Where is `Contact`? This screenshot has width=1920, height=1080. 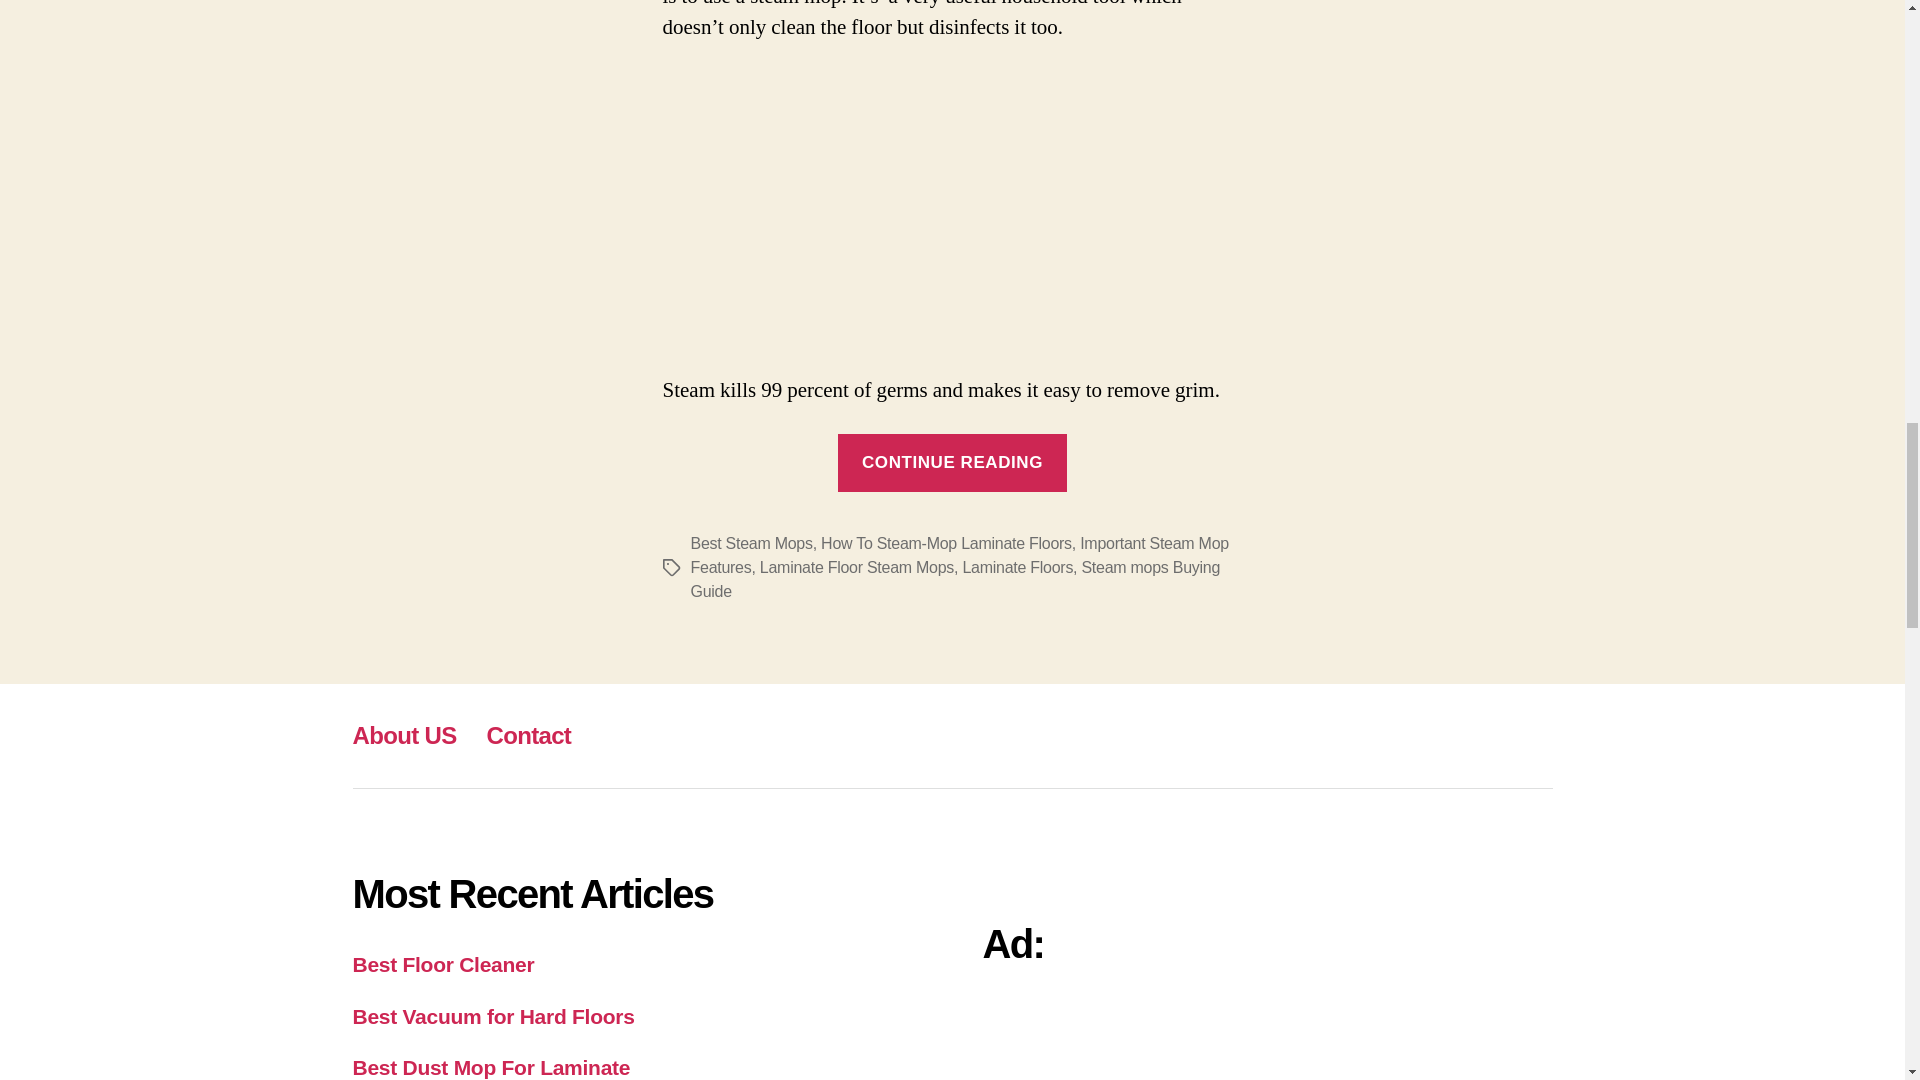
Contact is located at coordinates (528, 736).